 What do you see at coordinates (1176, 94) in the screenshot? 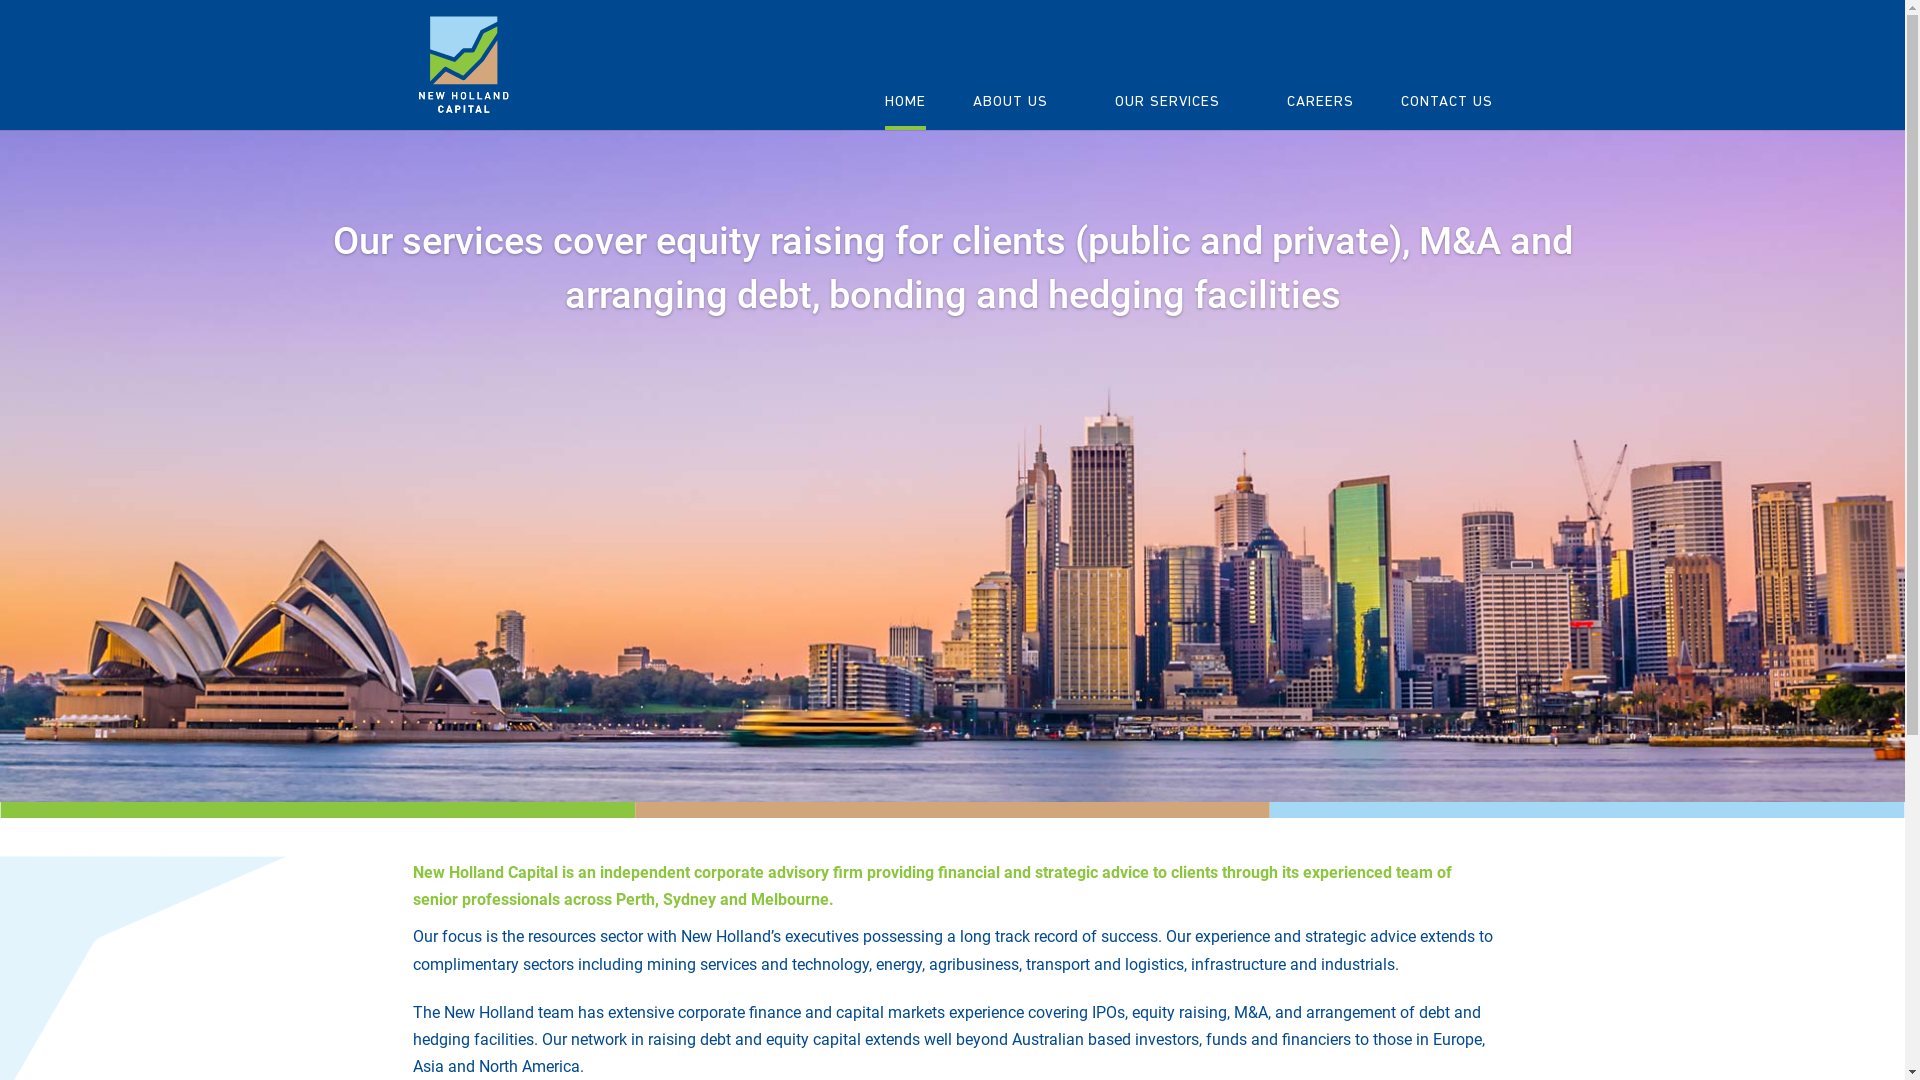
I see `OUR SERVICES` at bounding box center [1176, 94].